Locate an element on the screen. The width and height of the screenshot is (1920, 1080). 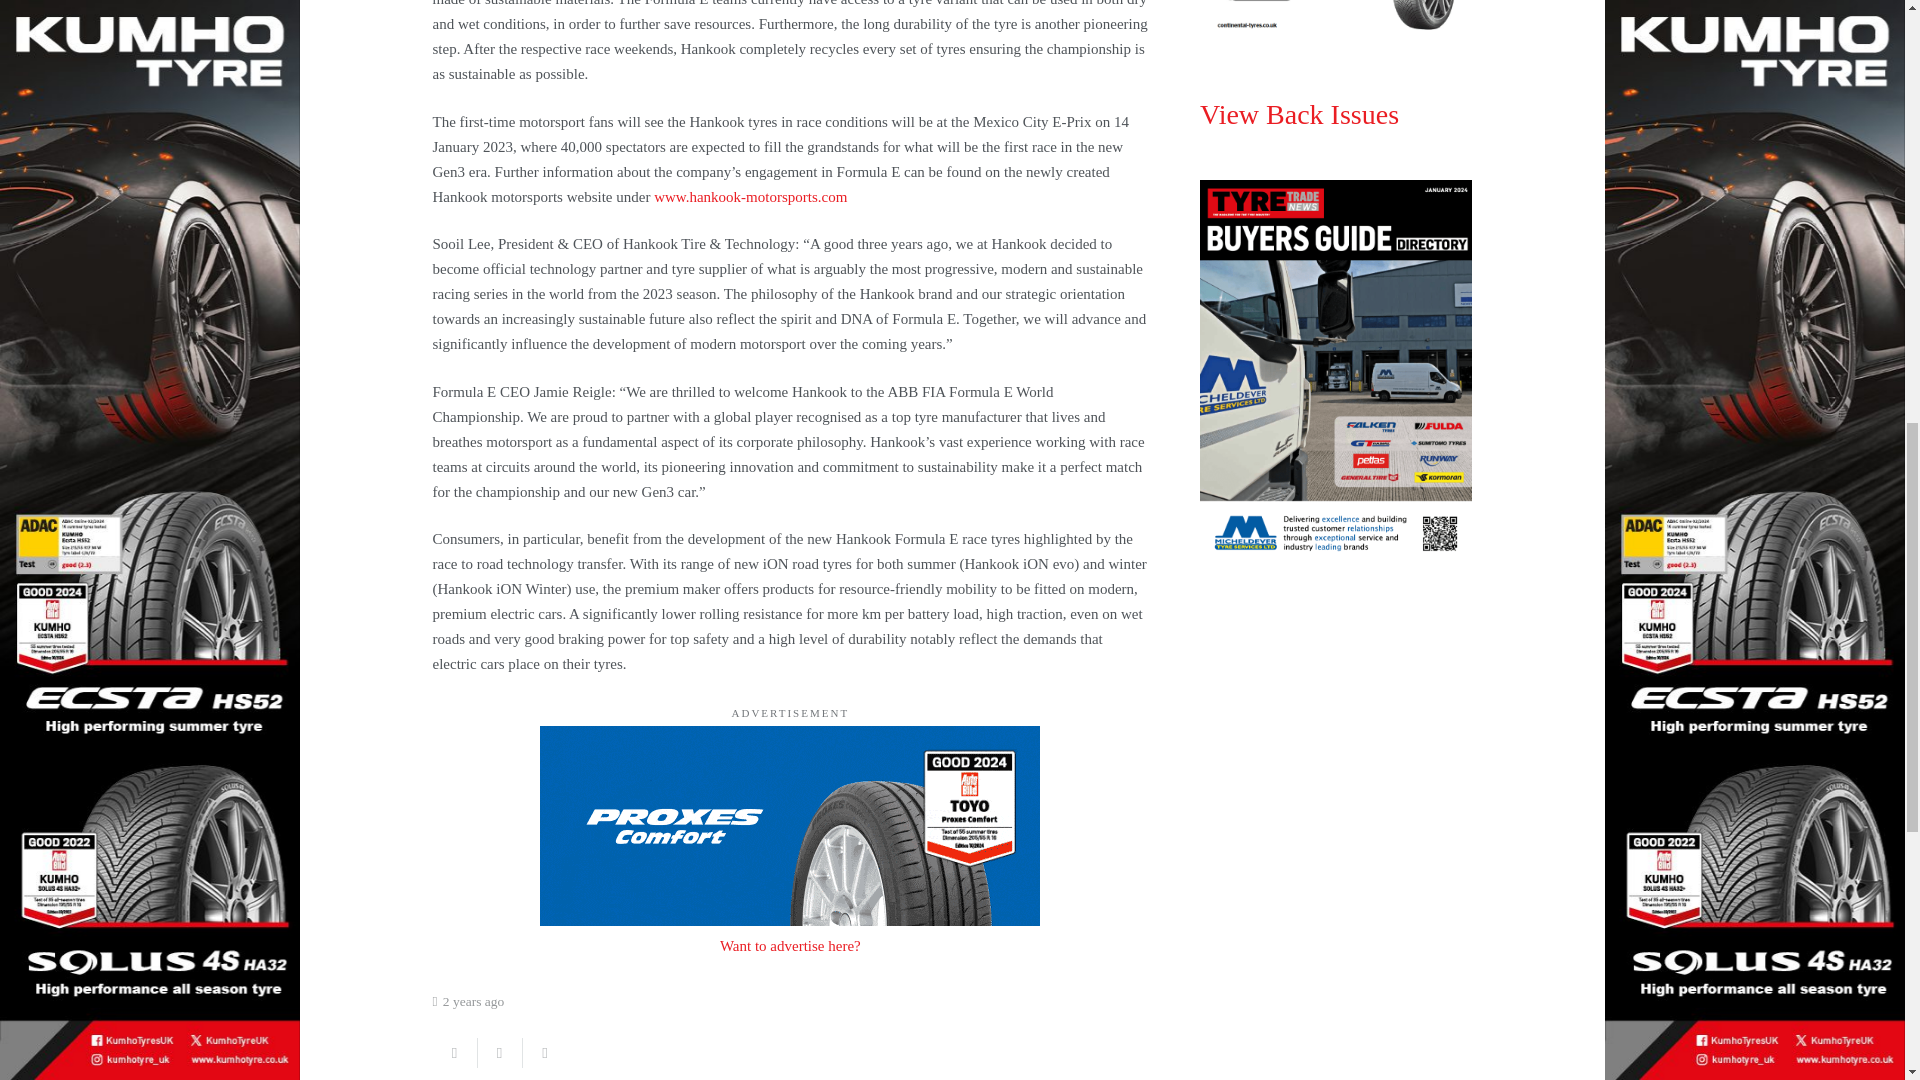
Want to advertise here? is located at coordinates (790, 946).